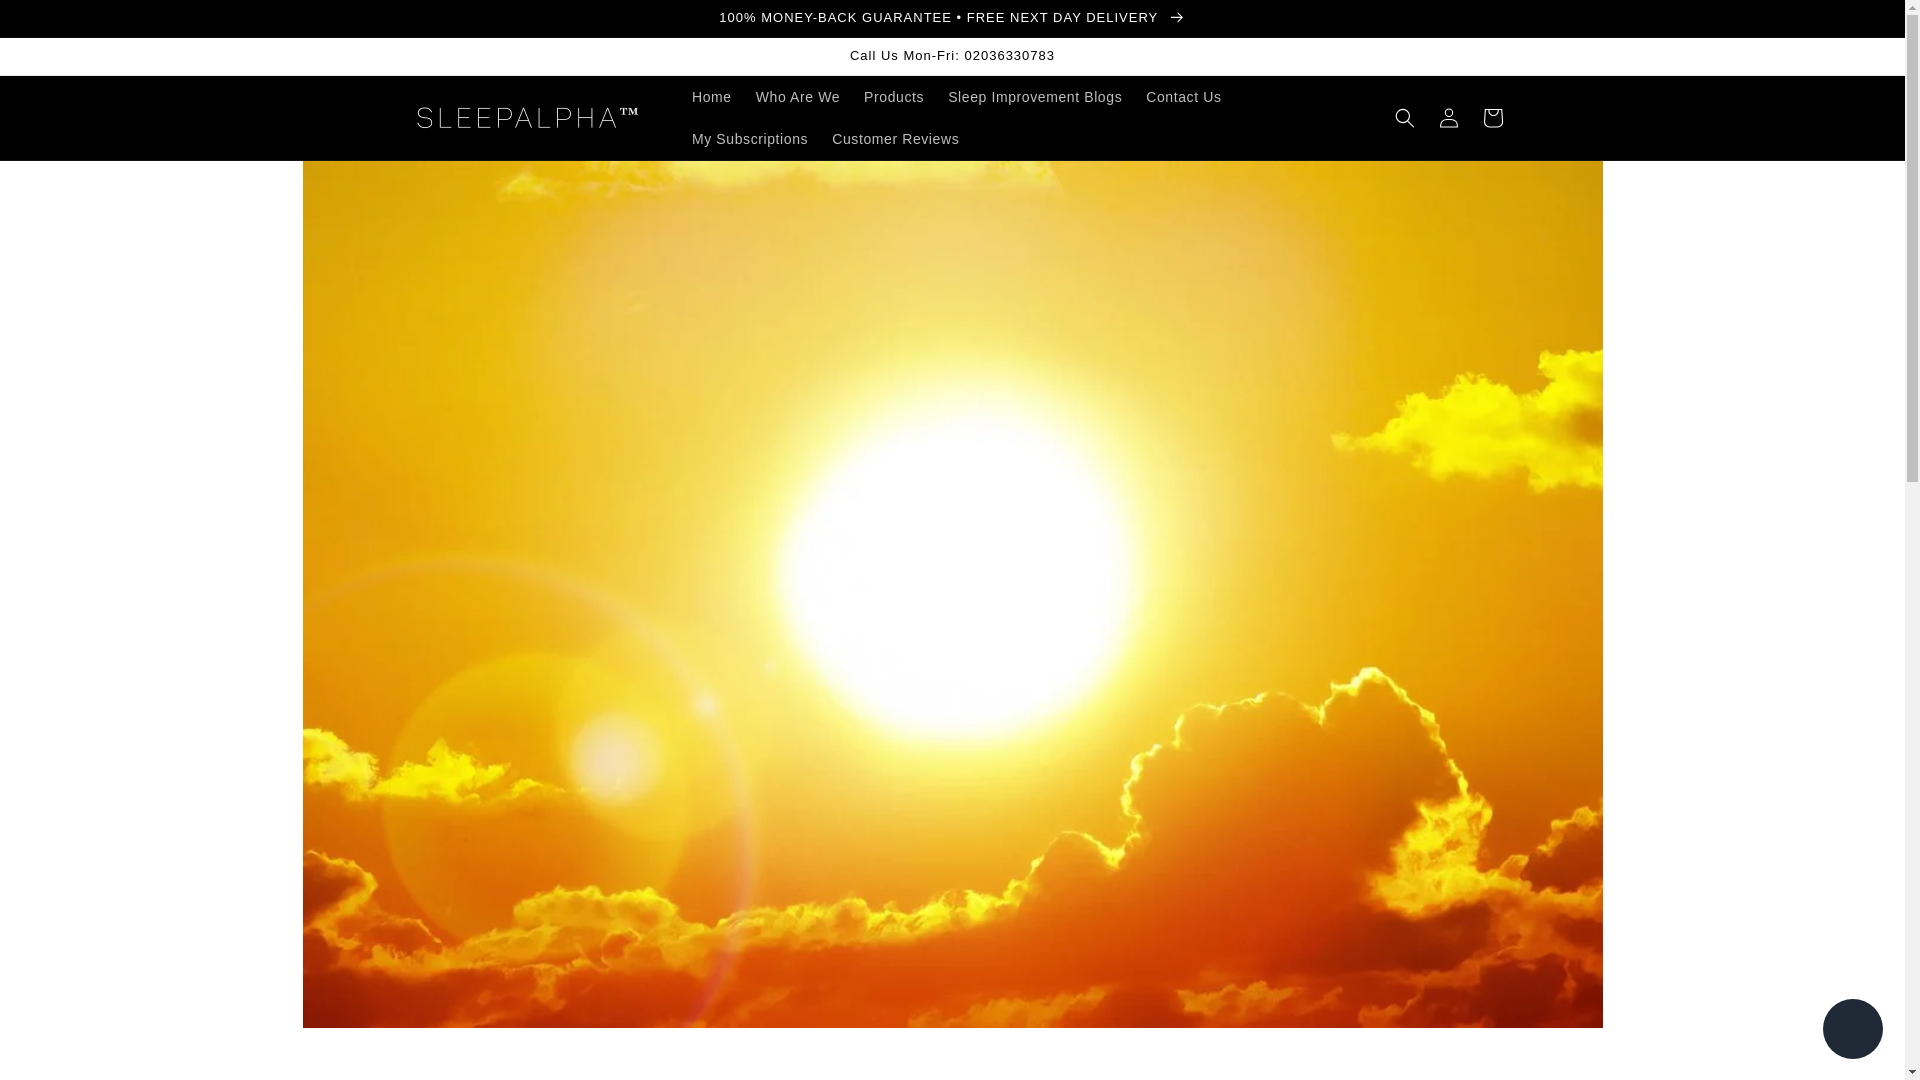 This screenshot has height=1080, width=1920. What do you see at coordinates (1183, 96) in the screenshot?
I see `Contact Us` at bounding box center [1183, 96].